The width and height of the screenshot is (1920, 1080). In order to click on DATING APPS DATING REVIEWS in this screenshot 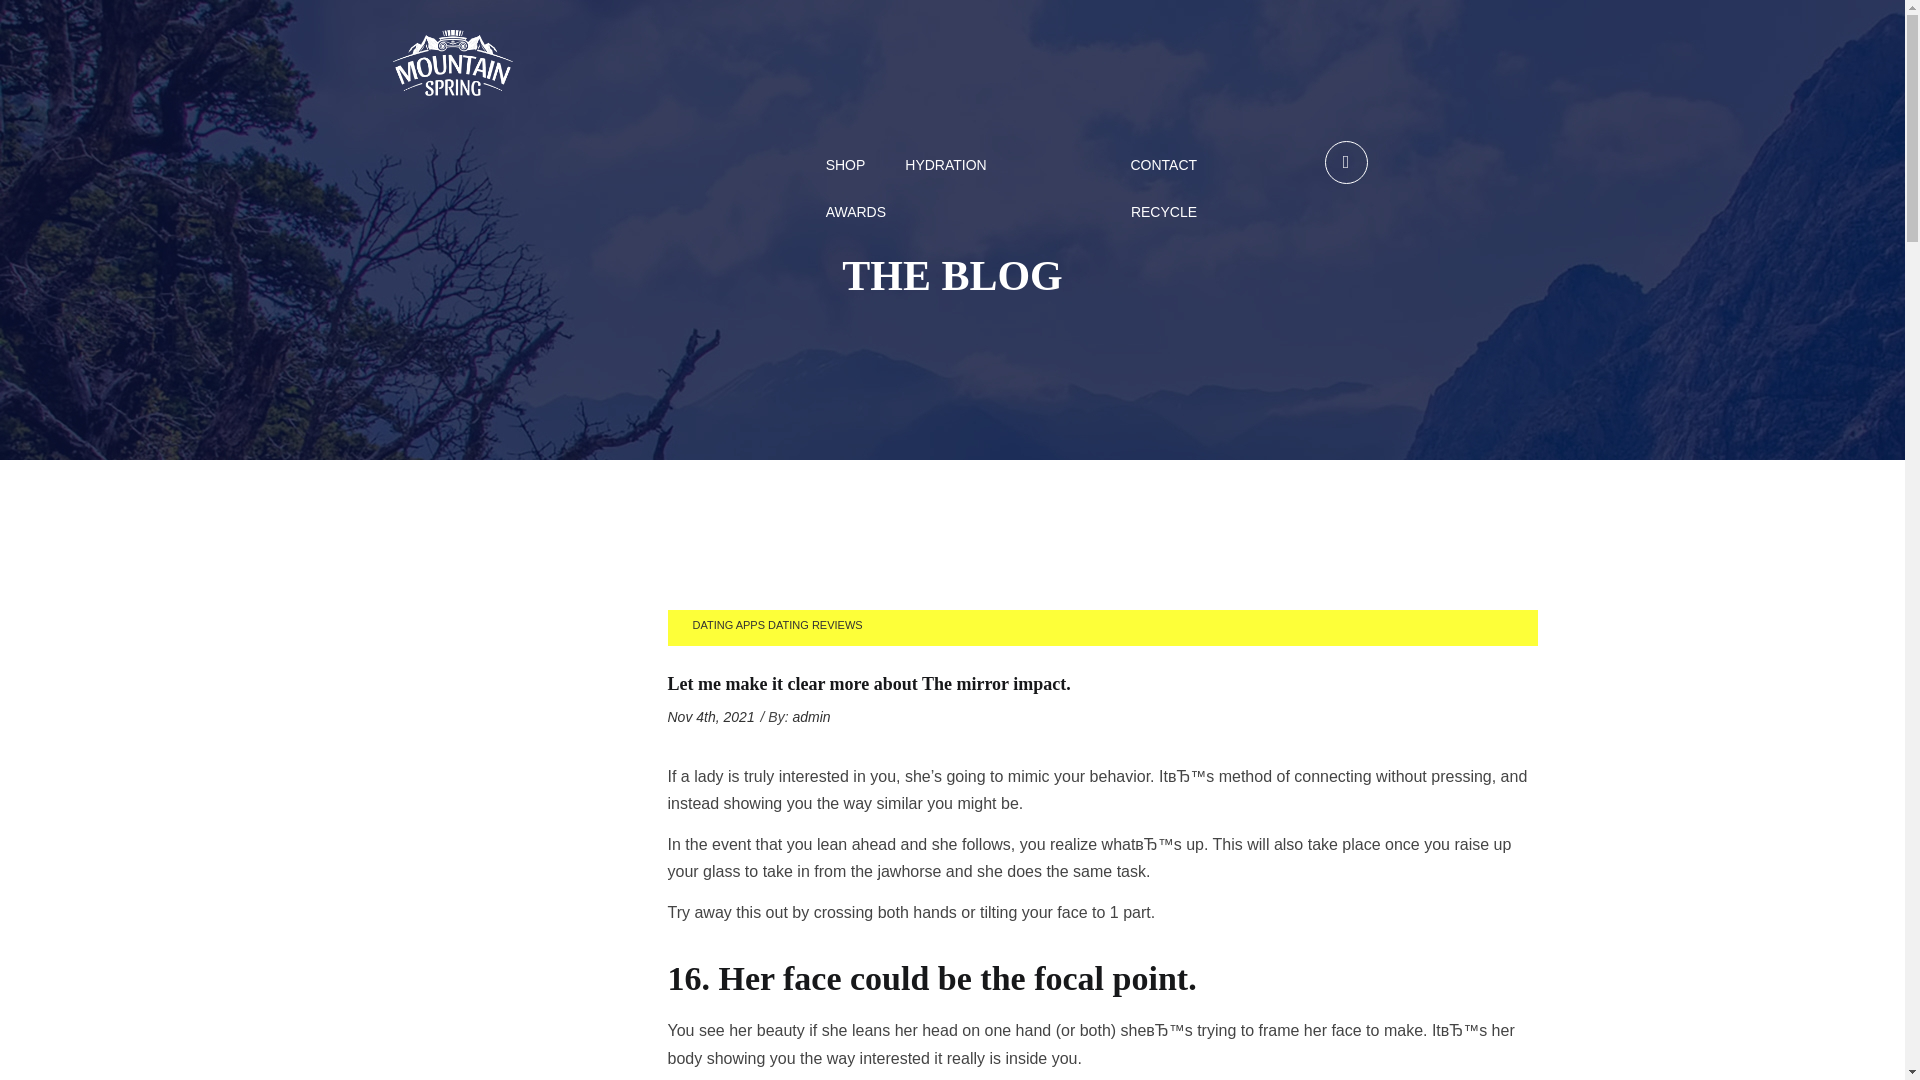, I will do `click(778, 626)`.